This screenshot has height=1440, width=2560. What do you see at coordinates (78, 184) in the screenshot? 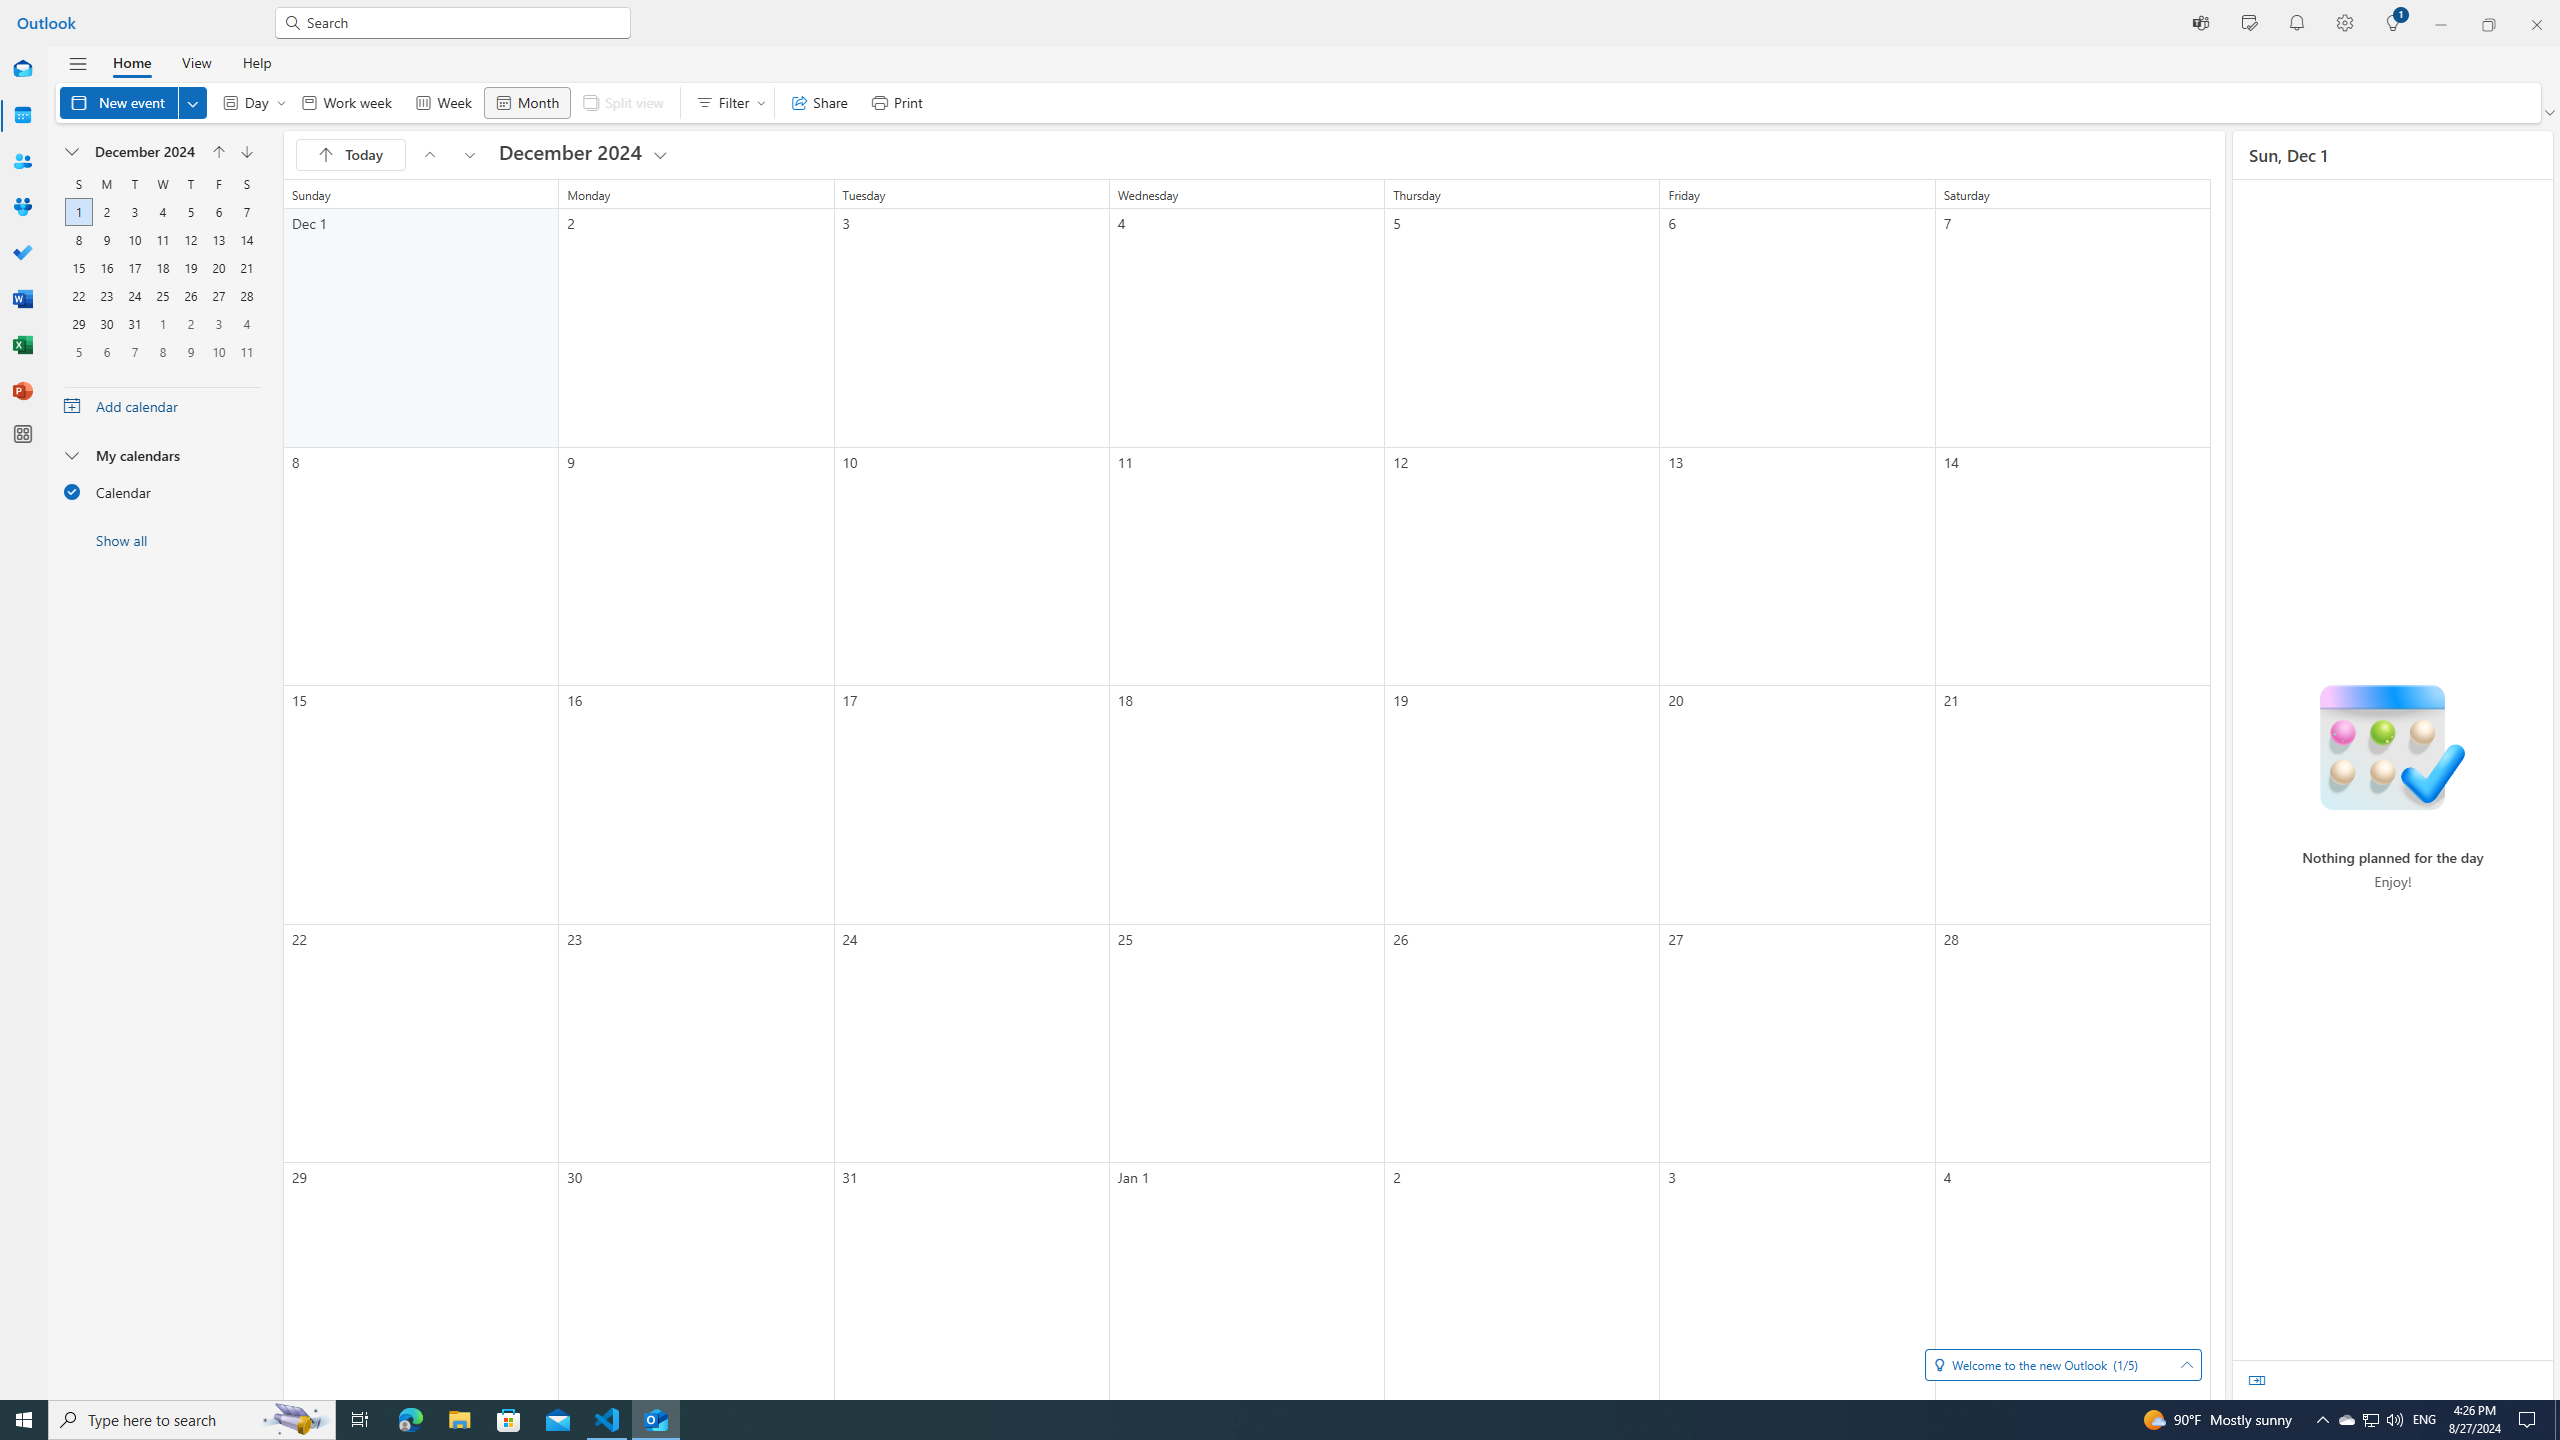
I see `Sunday` at bounding box center [78, 184].